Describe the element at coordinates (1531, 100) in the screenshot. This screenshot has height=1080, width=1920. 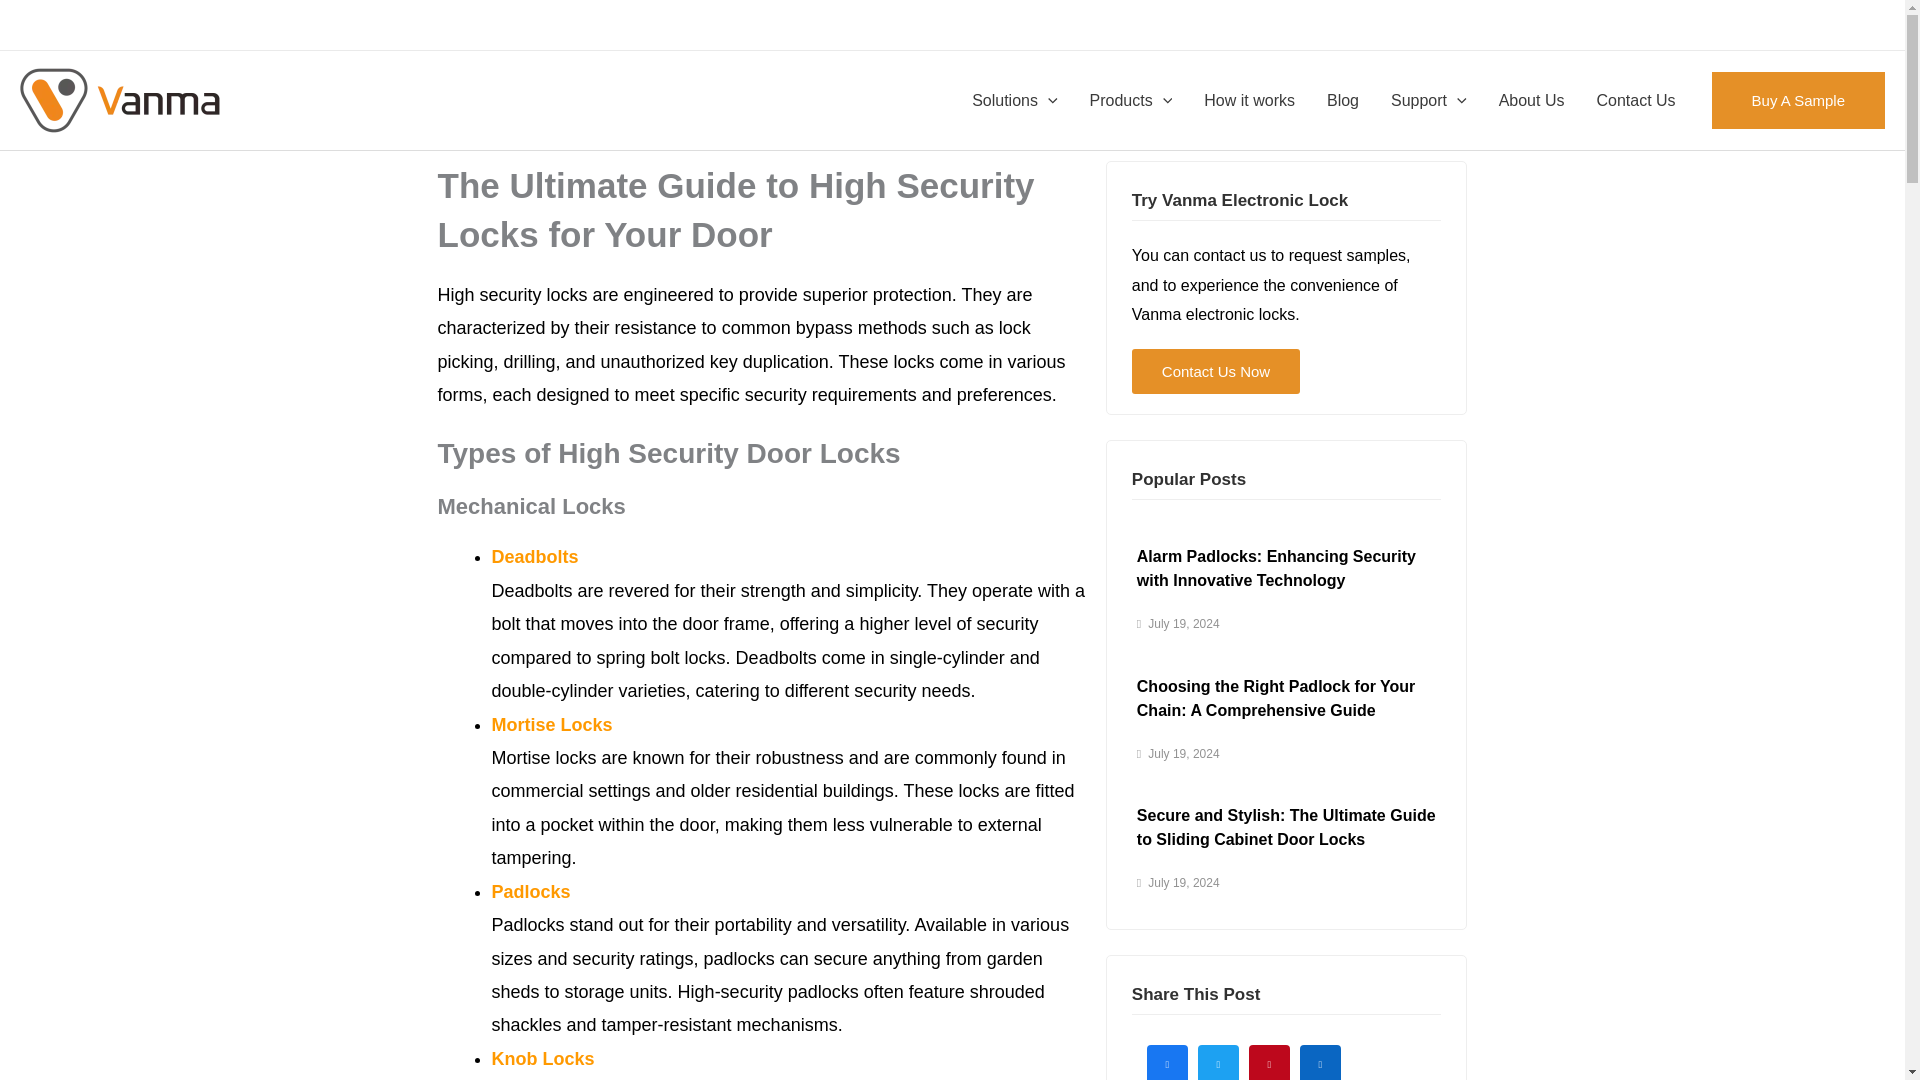
I see `About Us` at that location.